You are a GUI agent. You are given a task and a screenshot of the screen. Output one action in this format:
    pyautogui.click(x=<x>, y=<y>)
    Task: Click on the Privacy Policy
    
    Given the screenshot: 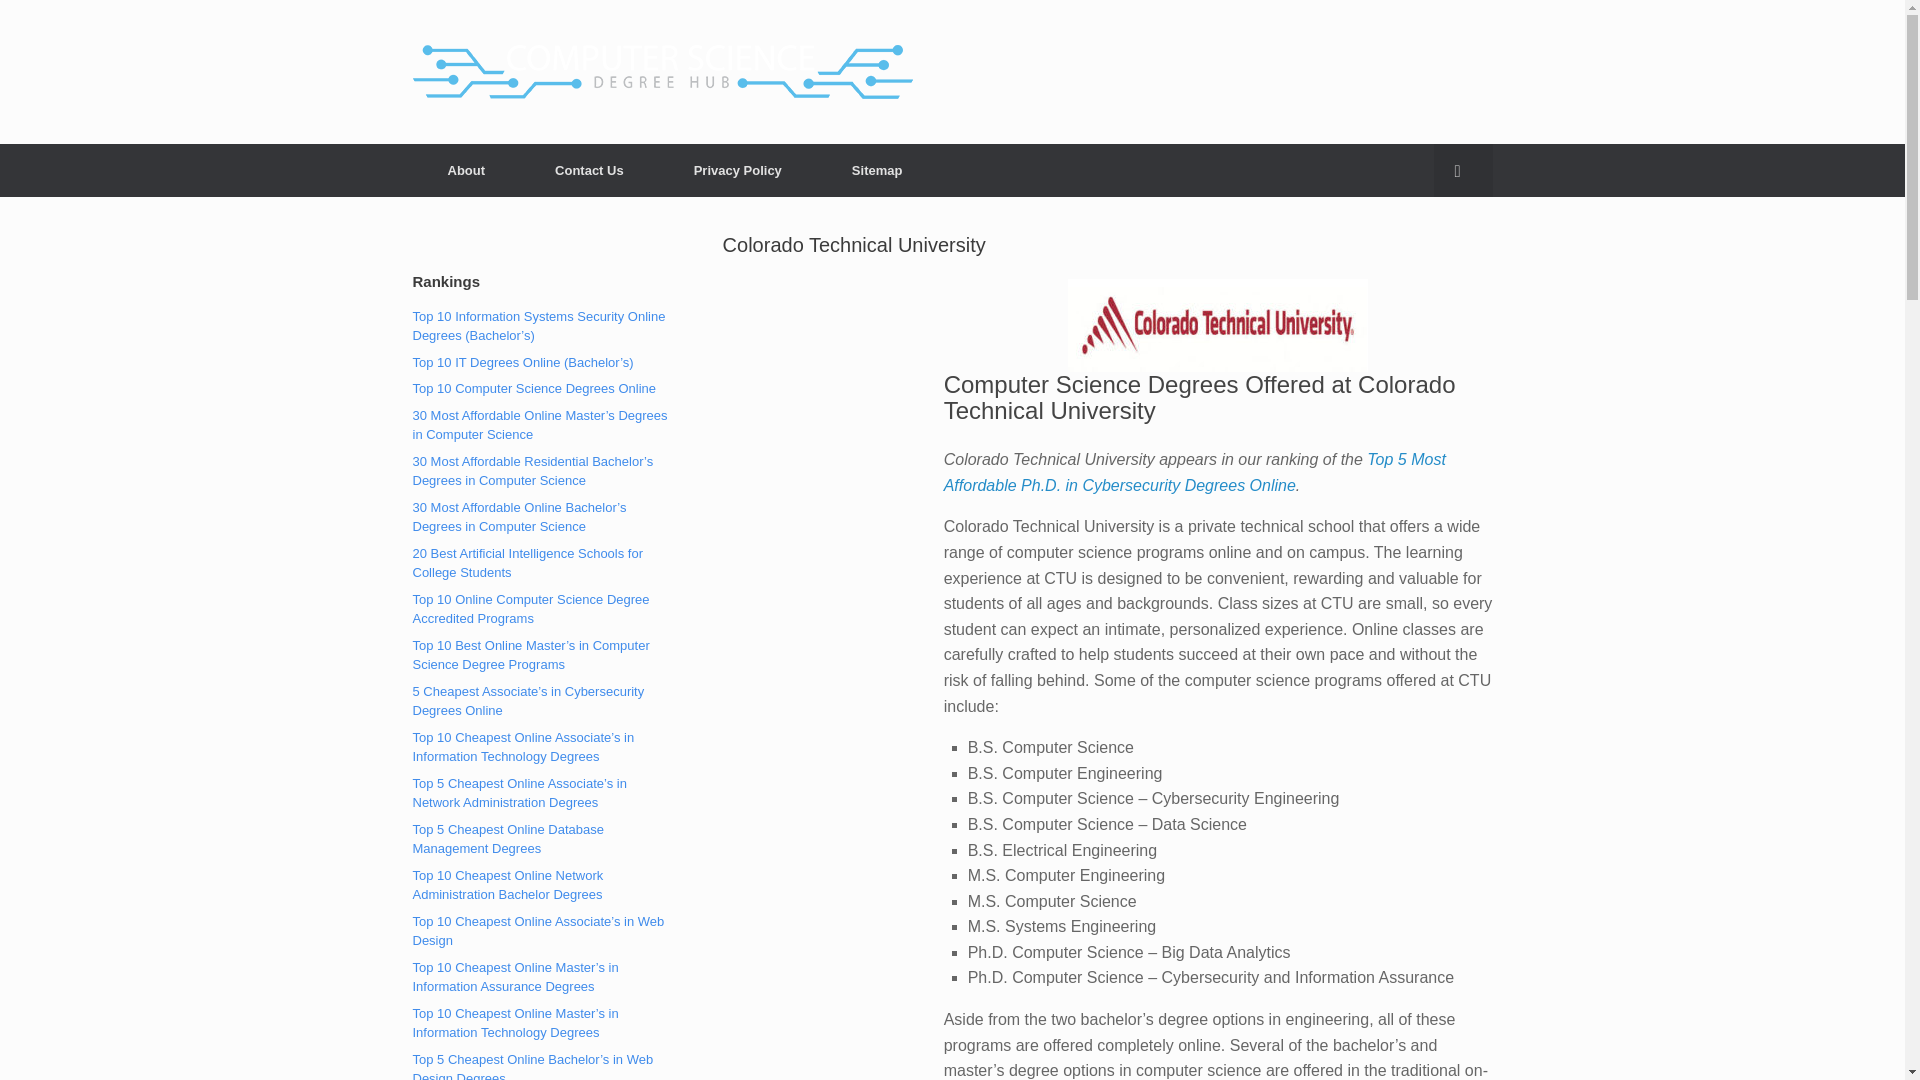 What is the action you would take?
    pyautogui.click(x=738, y=170)
    